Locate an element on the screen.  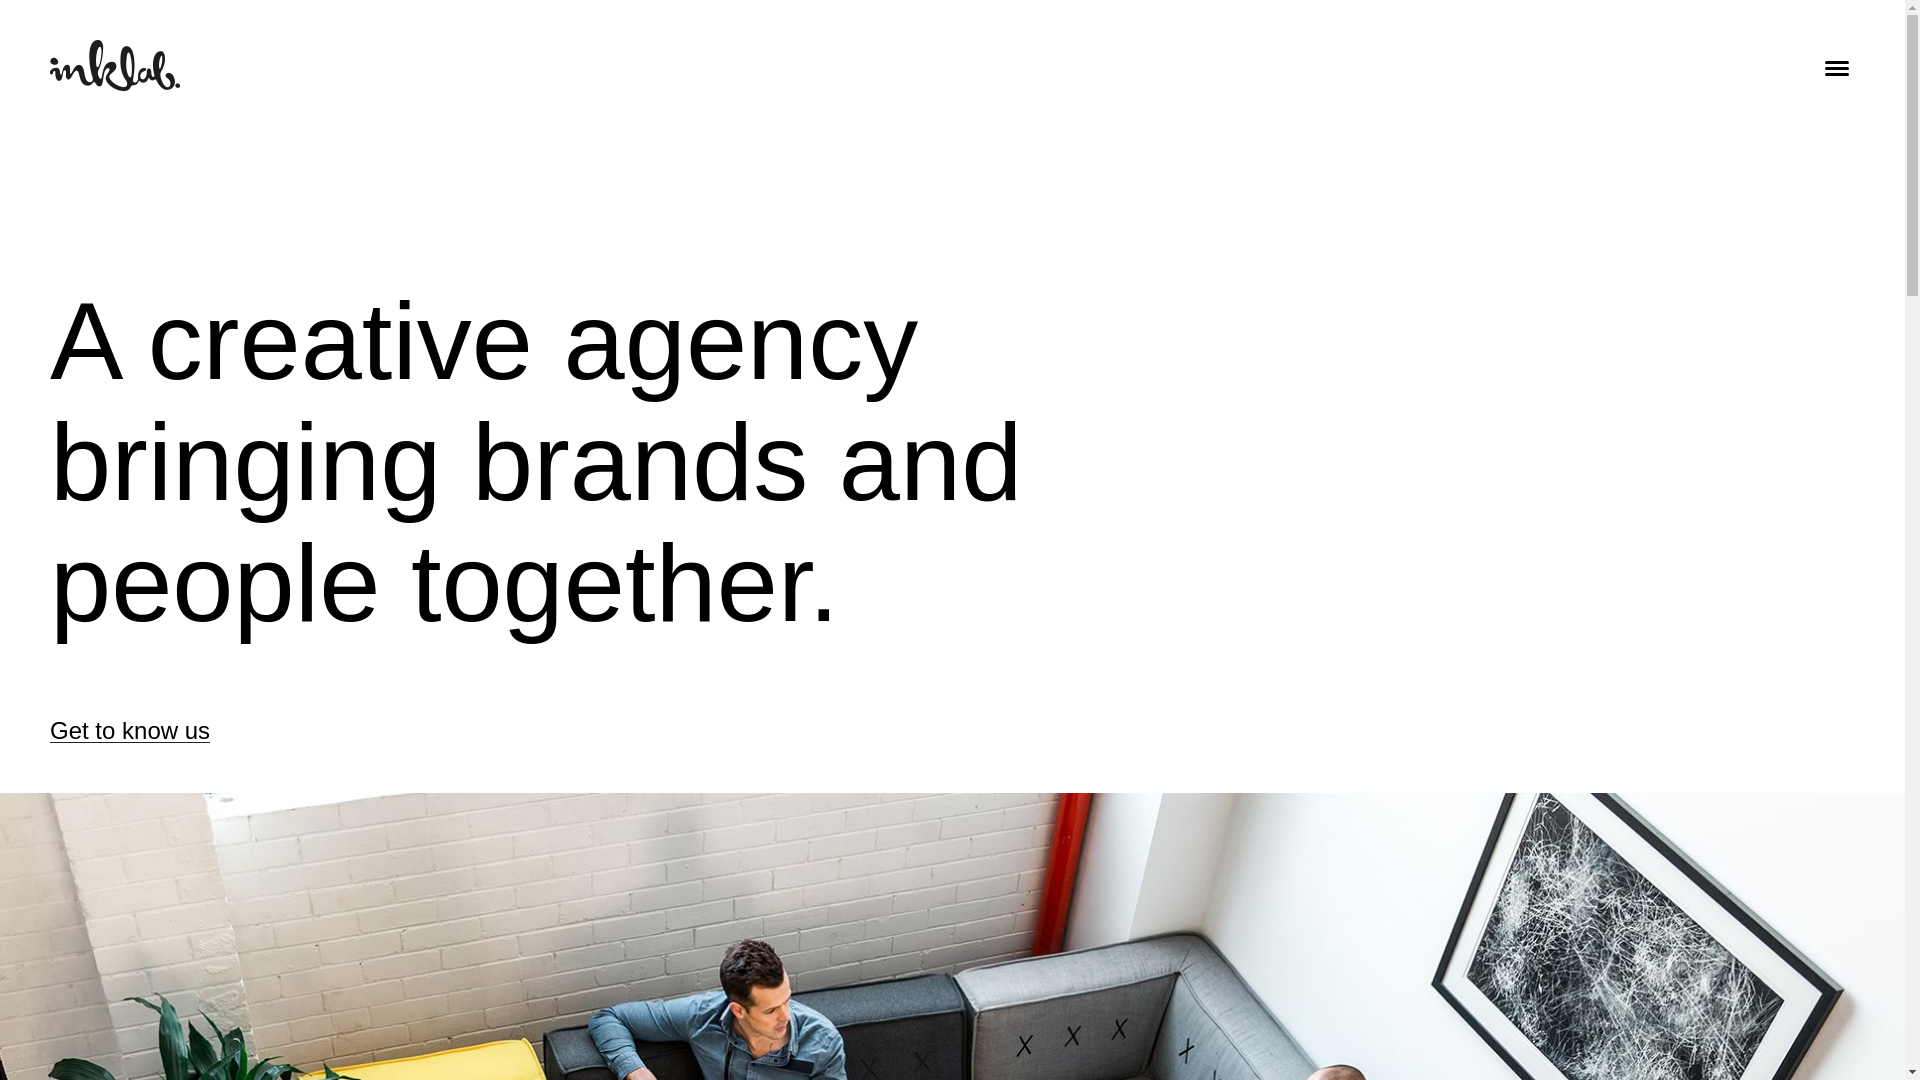
Get to know us is located at coordinates (130, 731).